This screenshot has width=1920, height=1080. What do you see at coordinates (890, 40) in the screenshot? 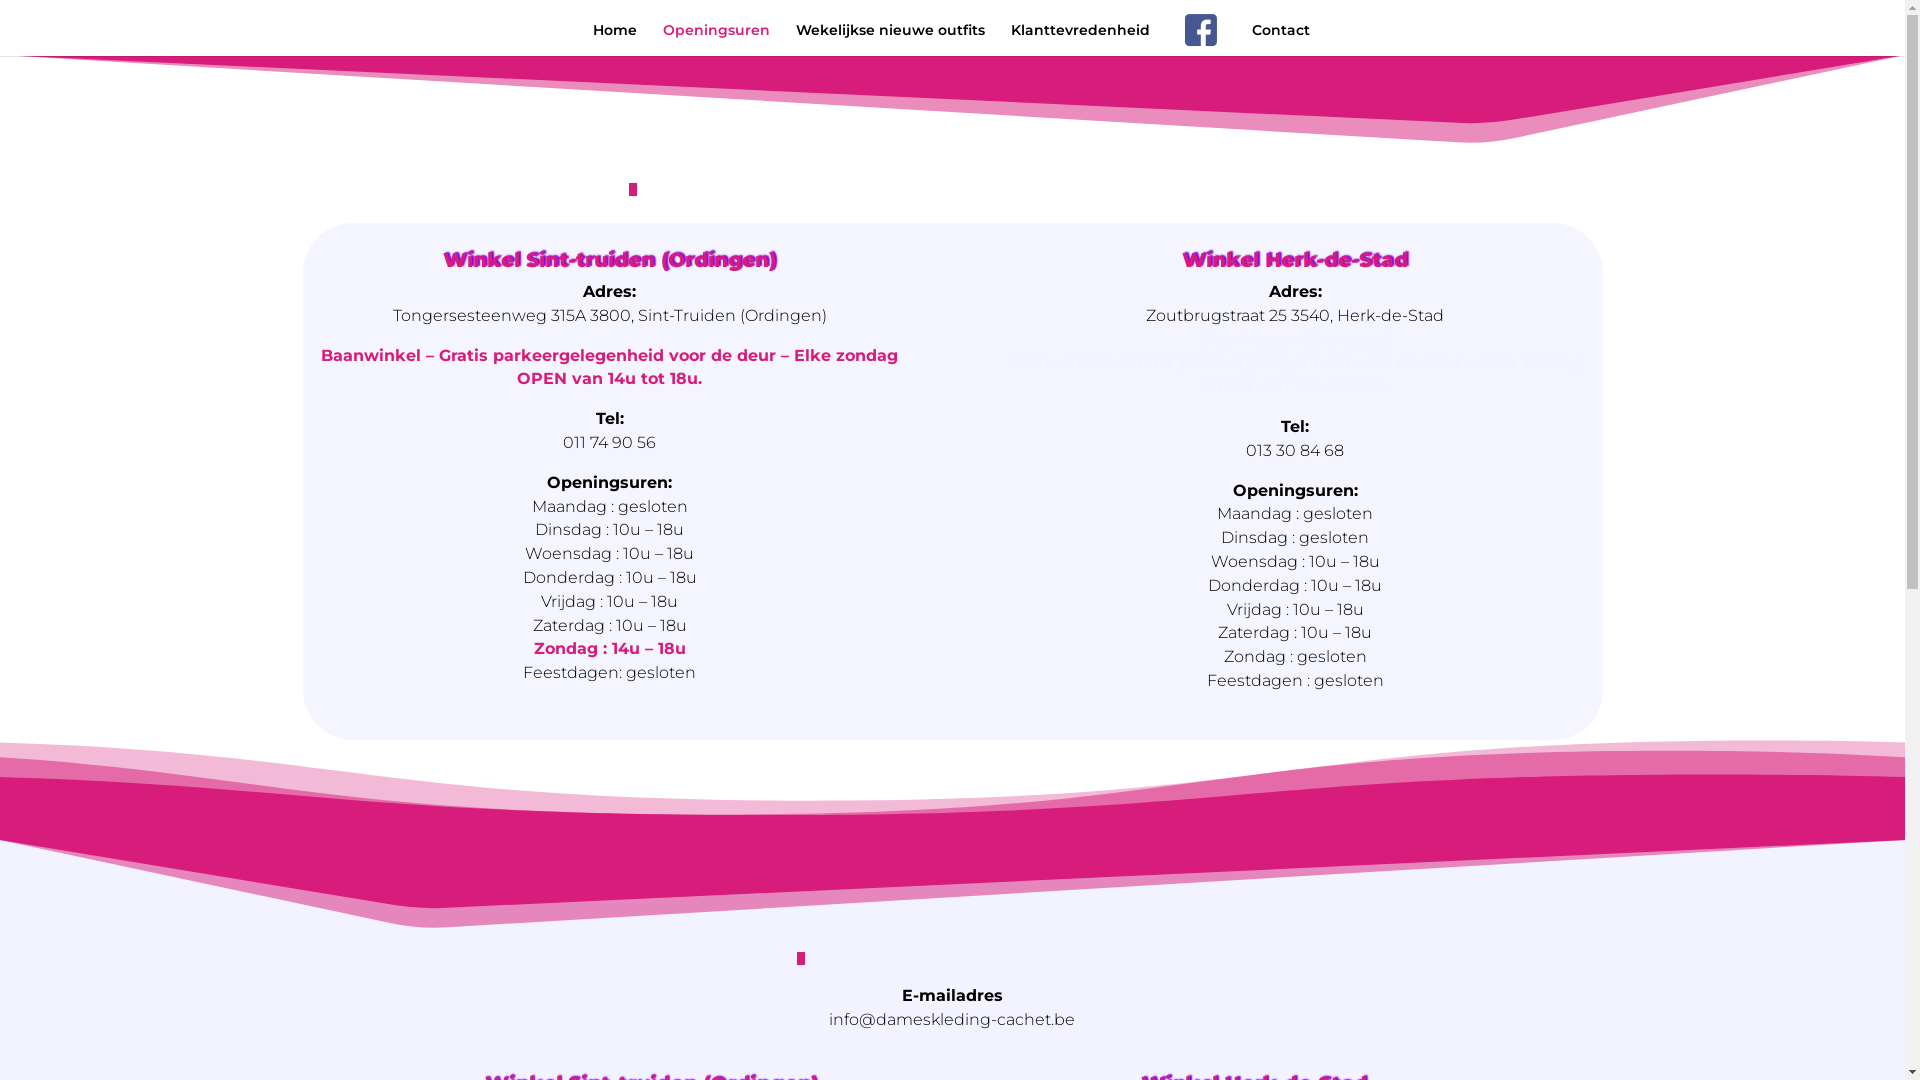
I see `Wekelijkse nieuwe outfits` at bounding box center [890, 40].